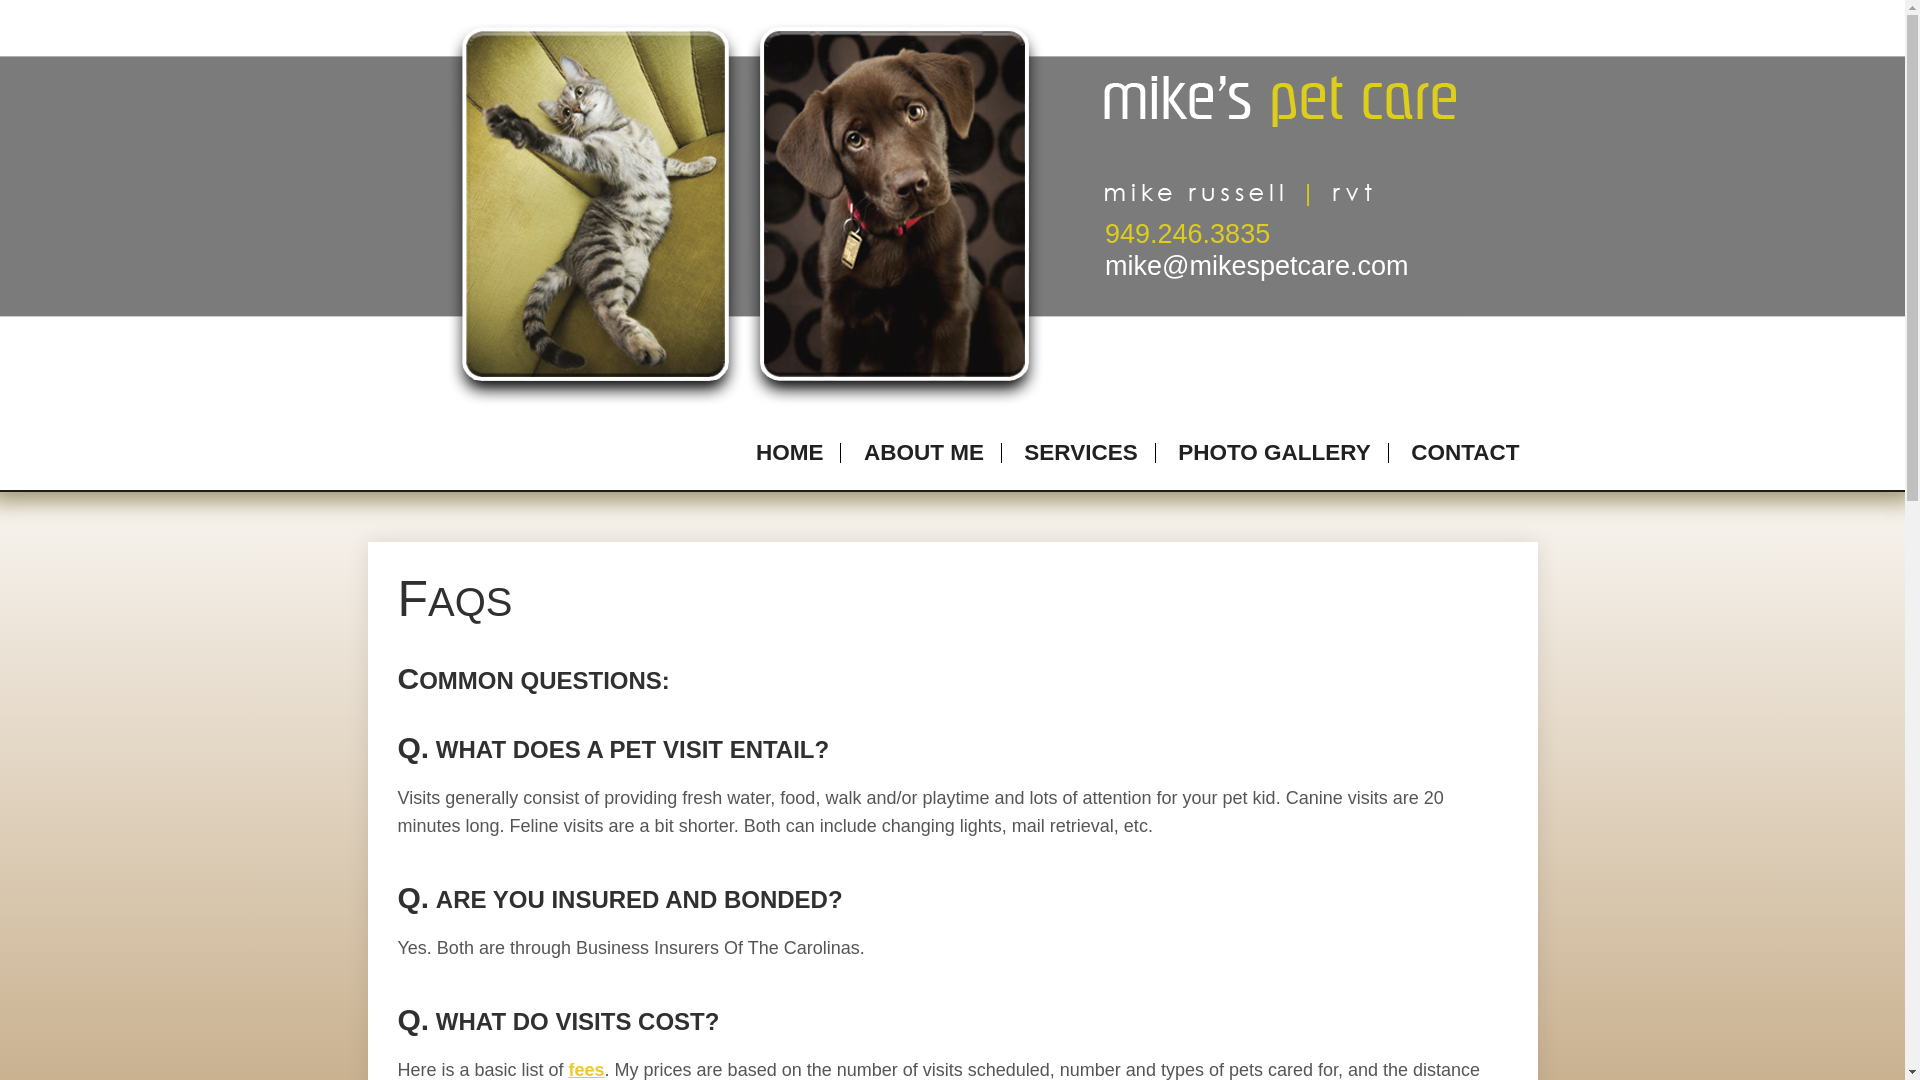 This screenshot has height=1080, width=1920. Describe the element at coordinates (1187, 234) in the screenshot. I see `949.246.3835` at that location.